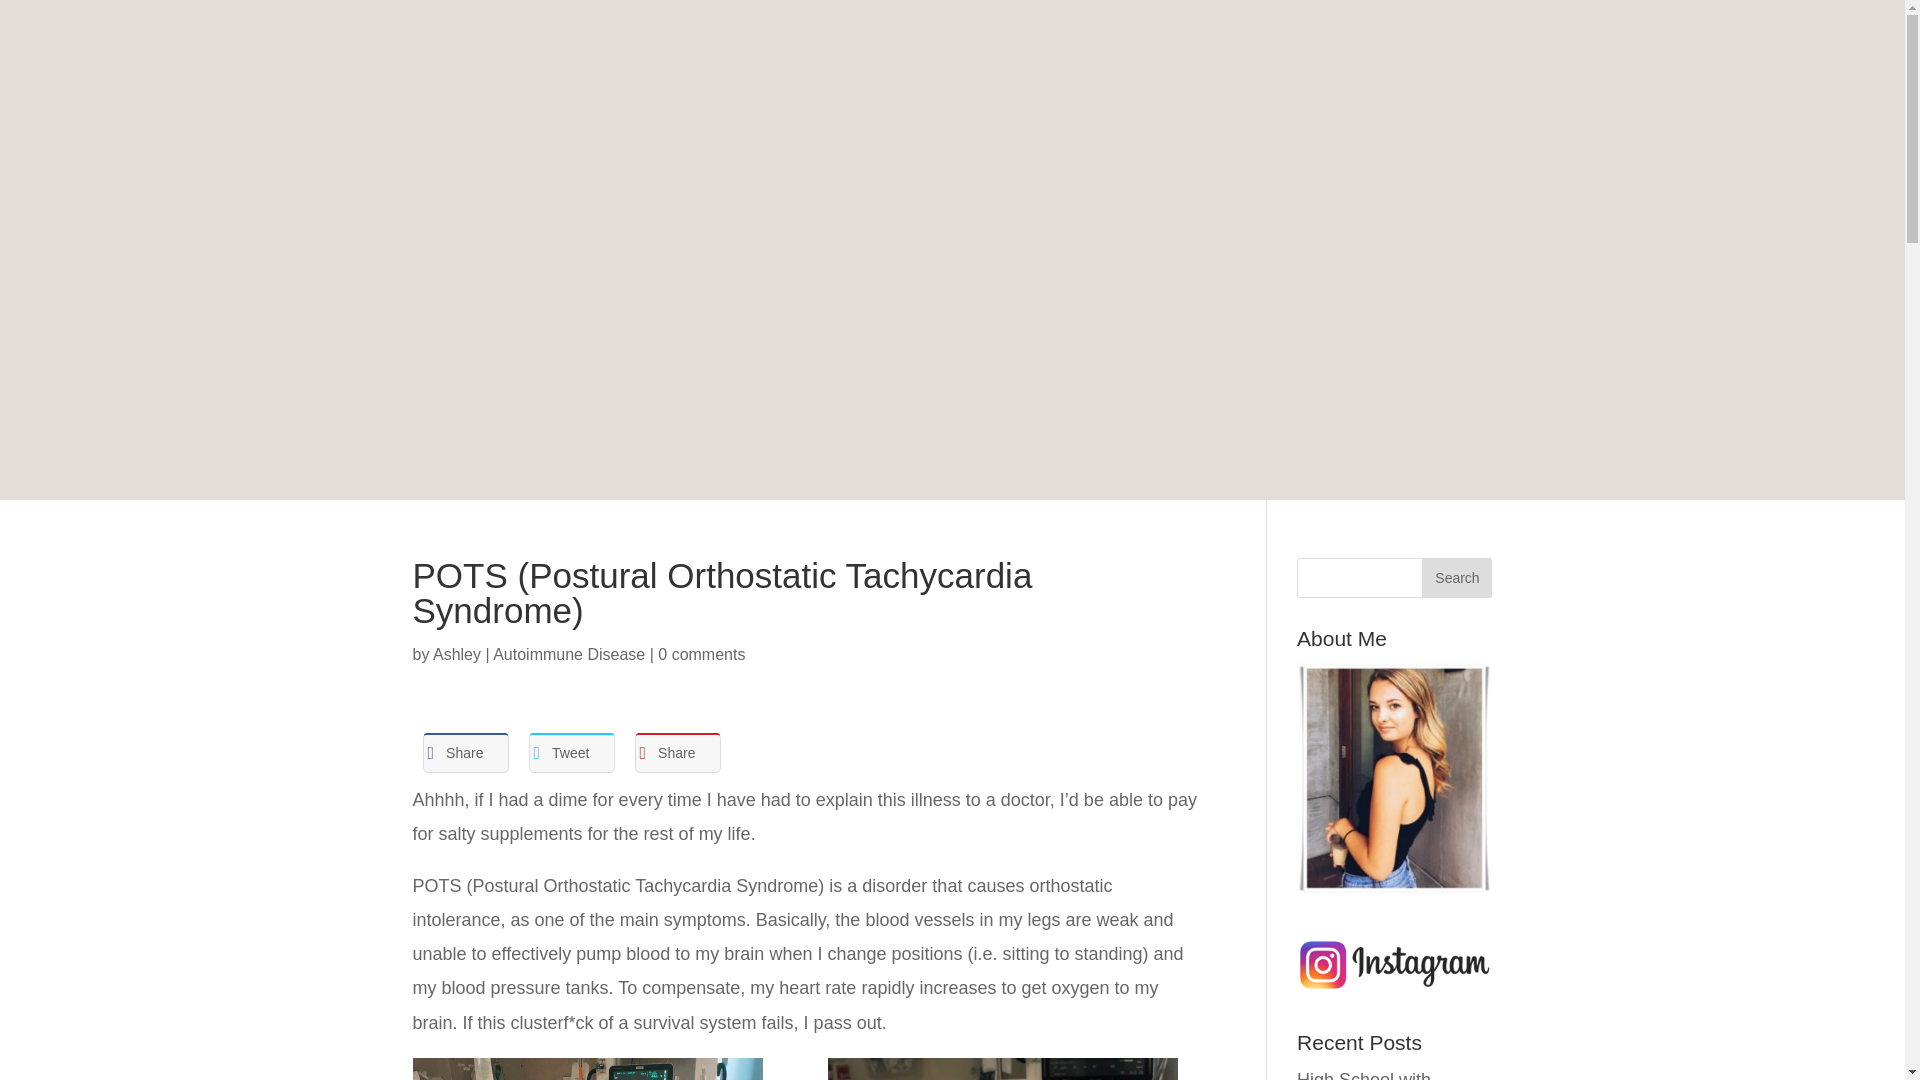 This screenshot has height=1080, width=1920. What do you see at coordinates (571, 752) in the screenshot?
I see `Tweet` at bounding box center [571, 752].